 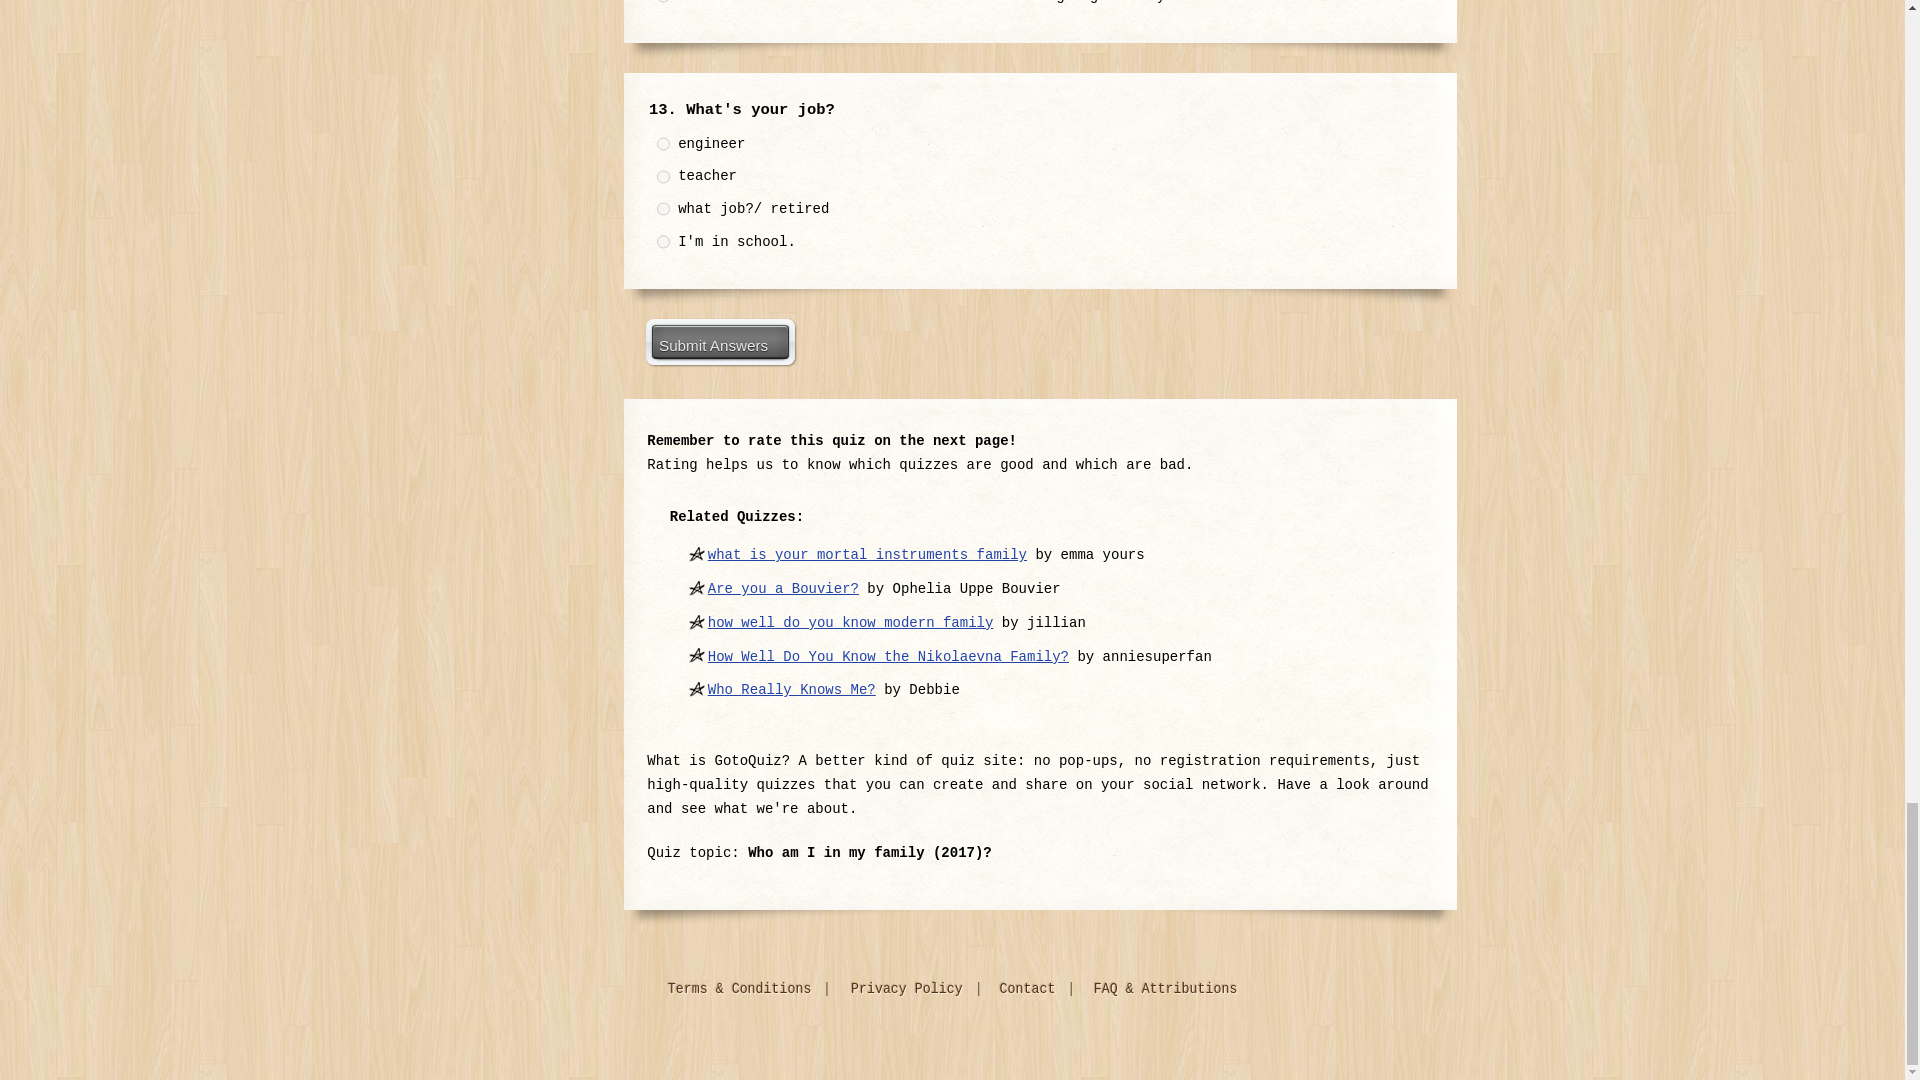 What do you see at coordinates (720, 342) in the screenshot?
I see `Submit Answers` at bounding box center [720, 342].